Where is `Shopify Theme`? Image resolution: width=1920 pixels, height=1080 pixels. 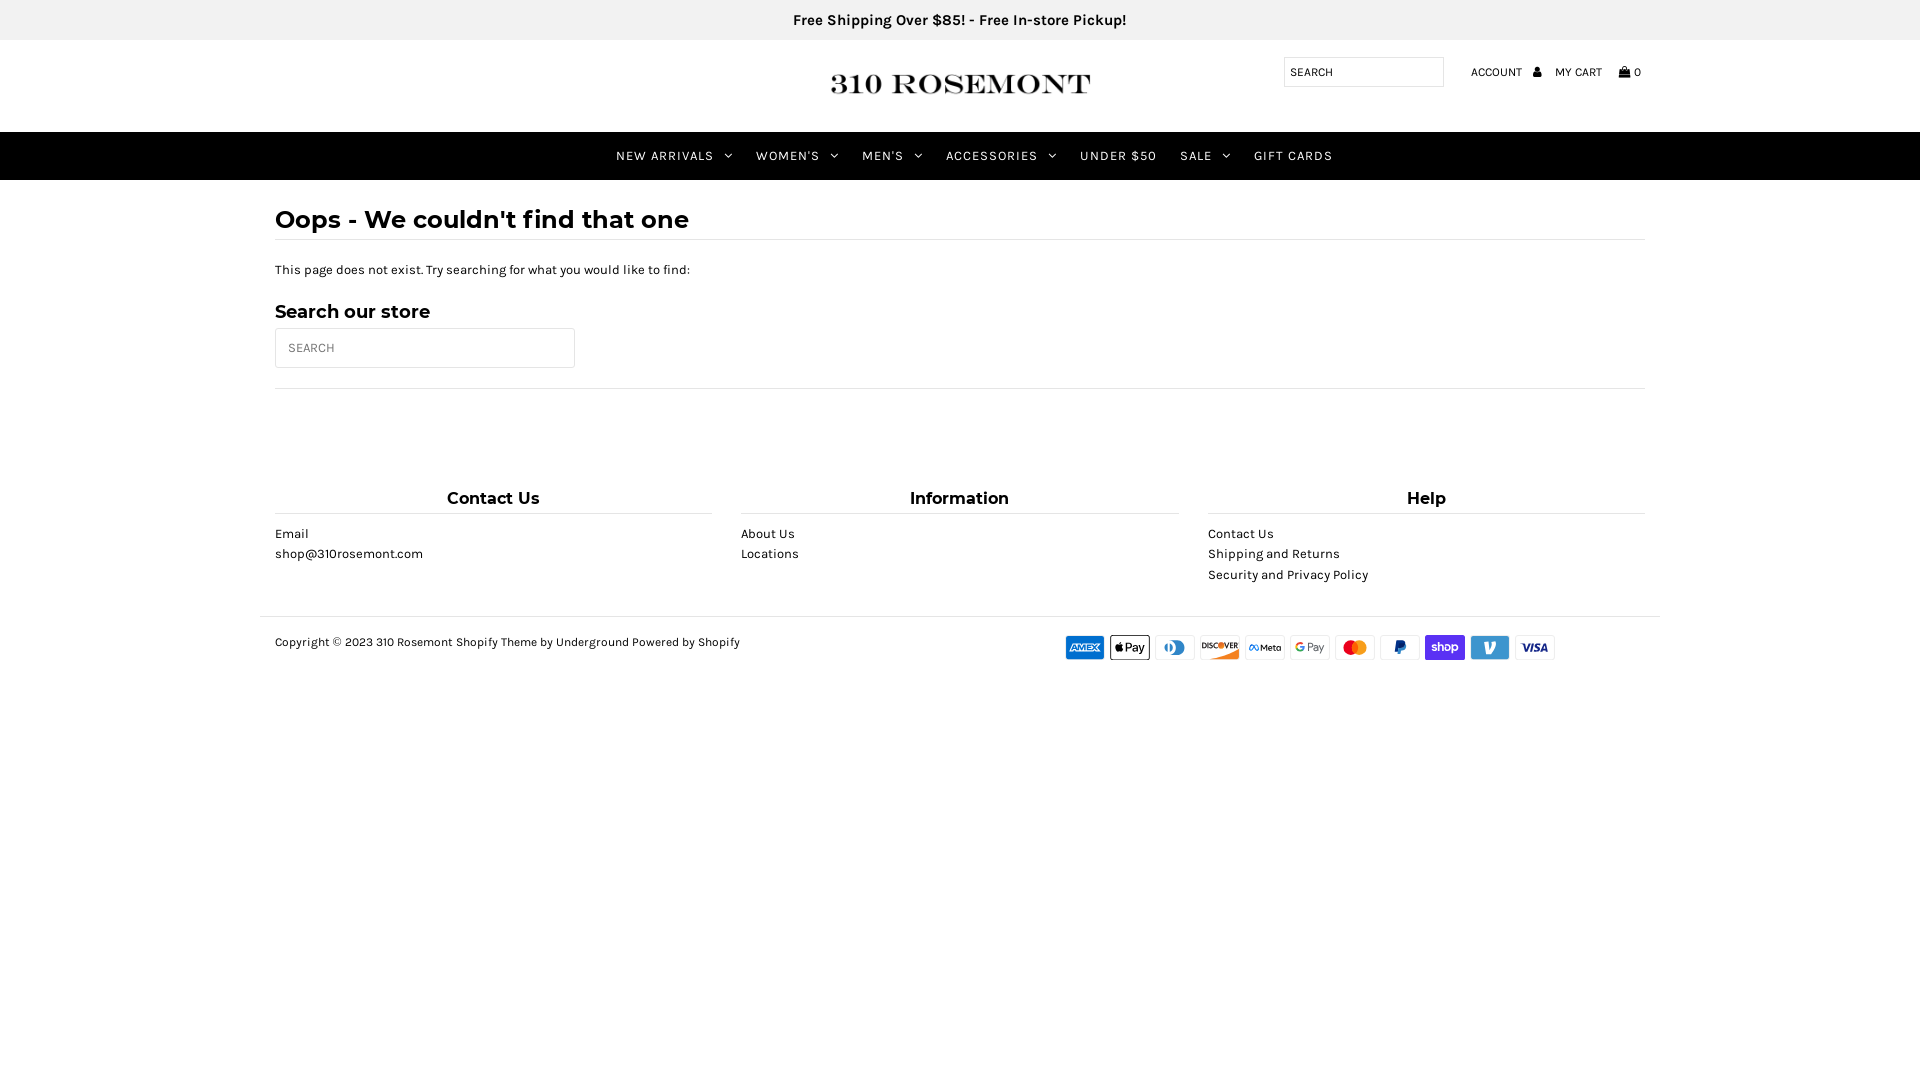
Shopify Theme is located at coordinates (496, 644).